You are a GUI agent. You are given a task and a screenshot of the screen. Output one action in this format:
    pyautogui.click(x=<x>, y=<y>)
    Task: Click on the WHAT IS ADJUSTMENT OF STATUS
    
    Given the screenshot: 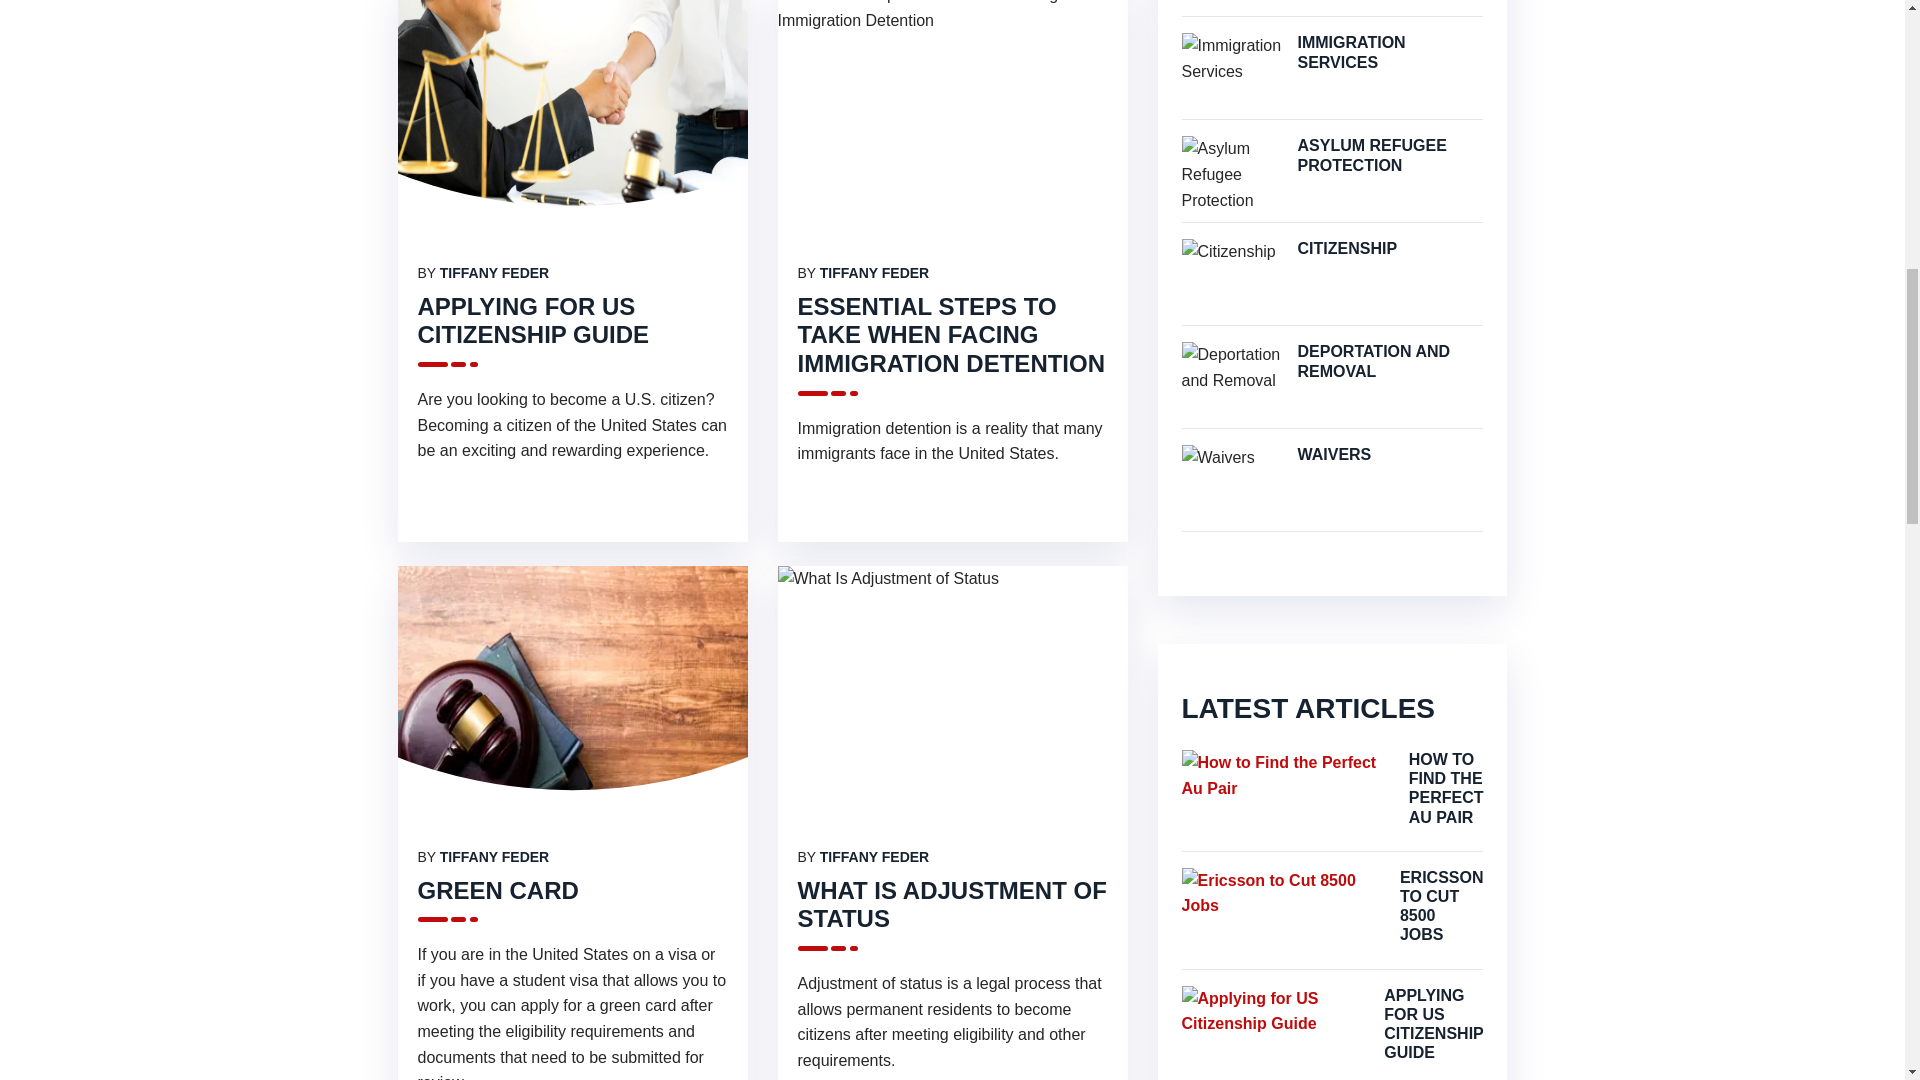 What is the action you would take?
    pyautogui.click(x=952, y=904)
    